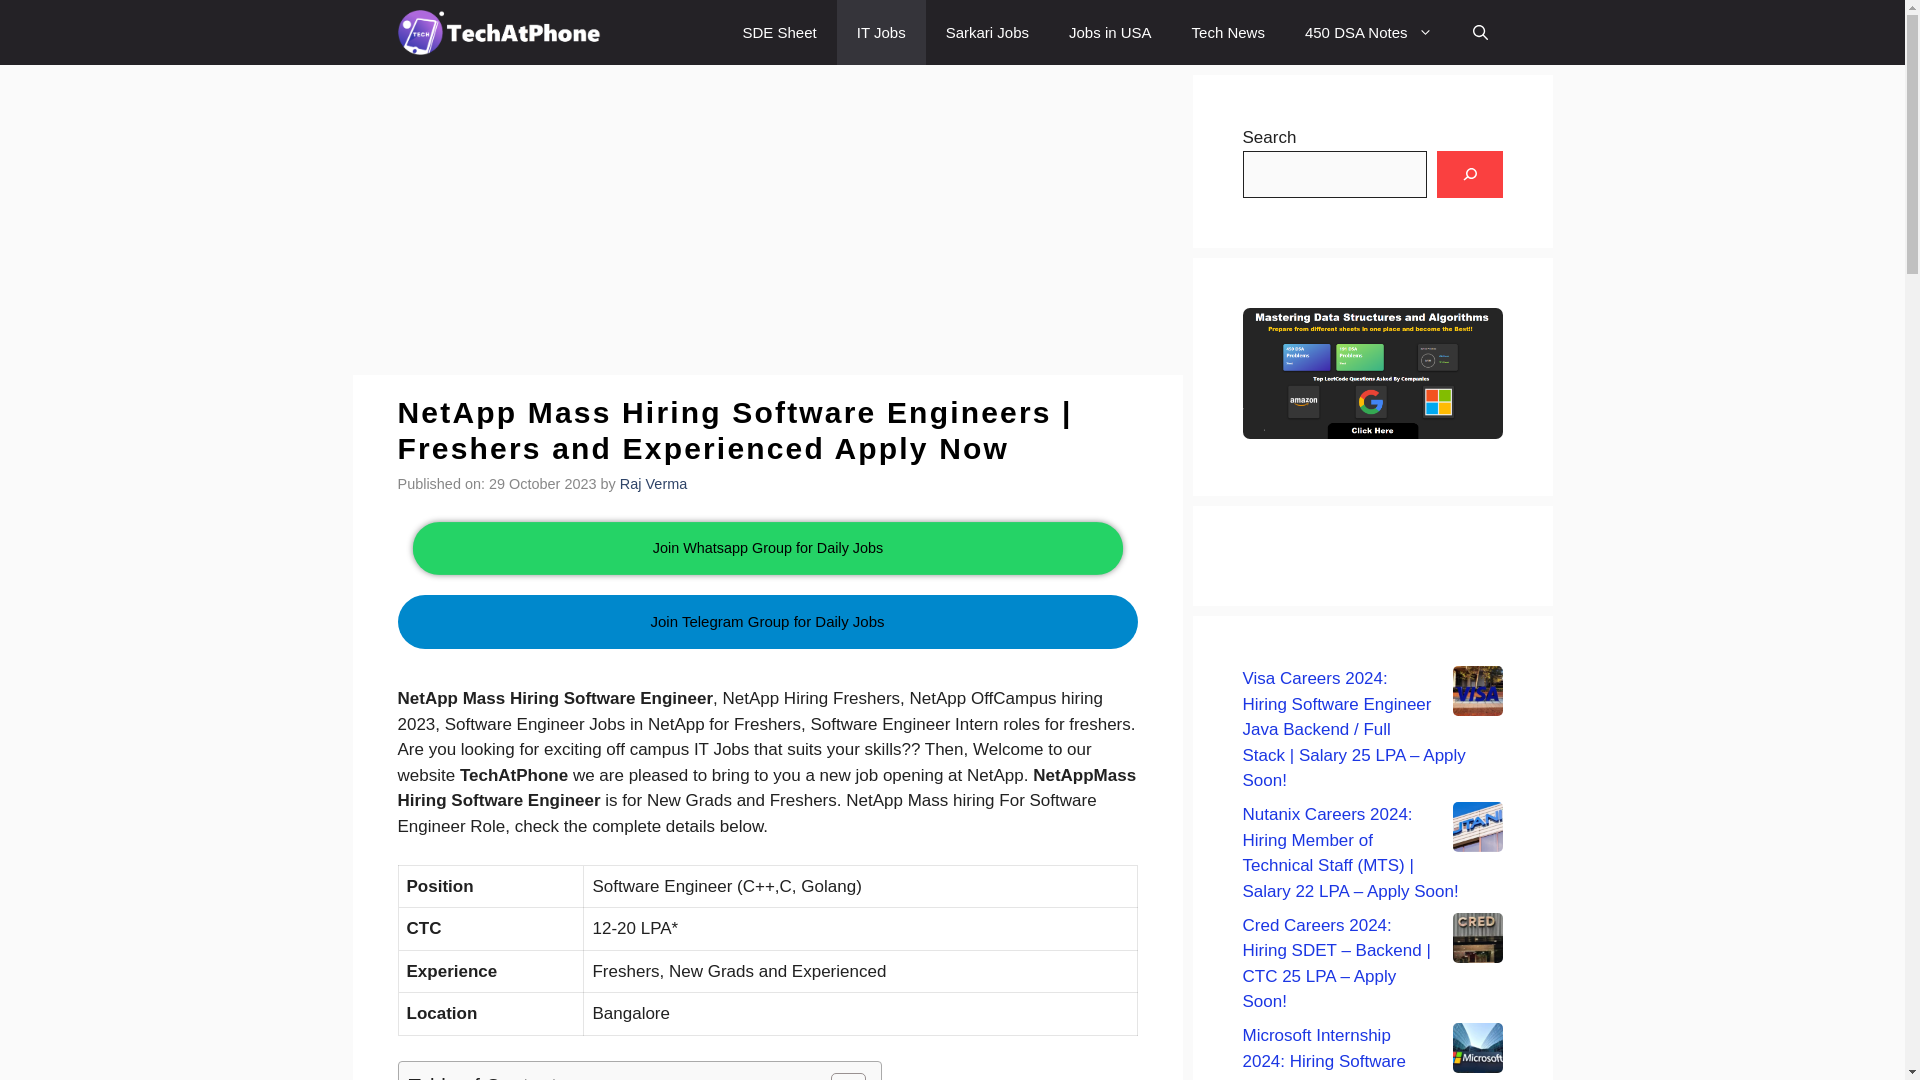  I want to click on Join Telegram Group for Daily Jobs, so click(768, 658).